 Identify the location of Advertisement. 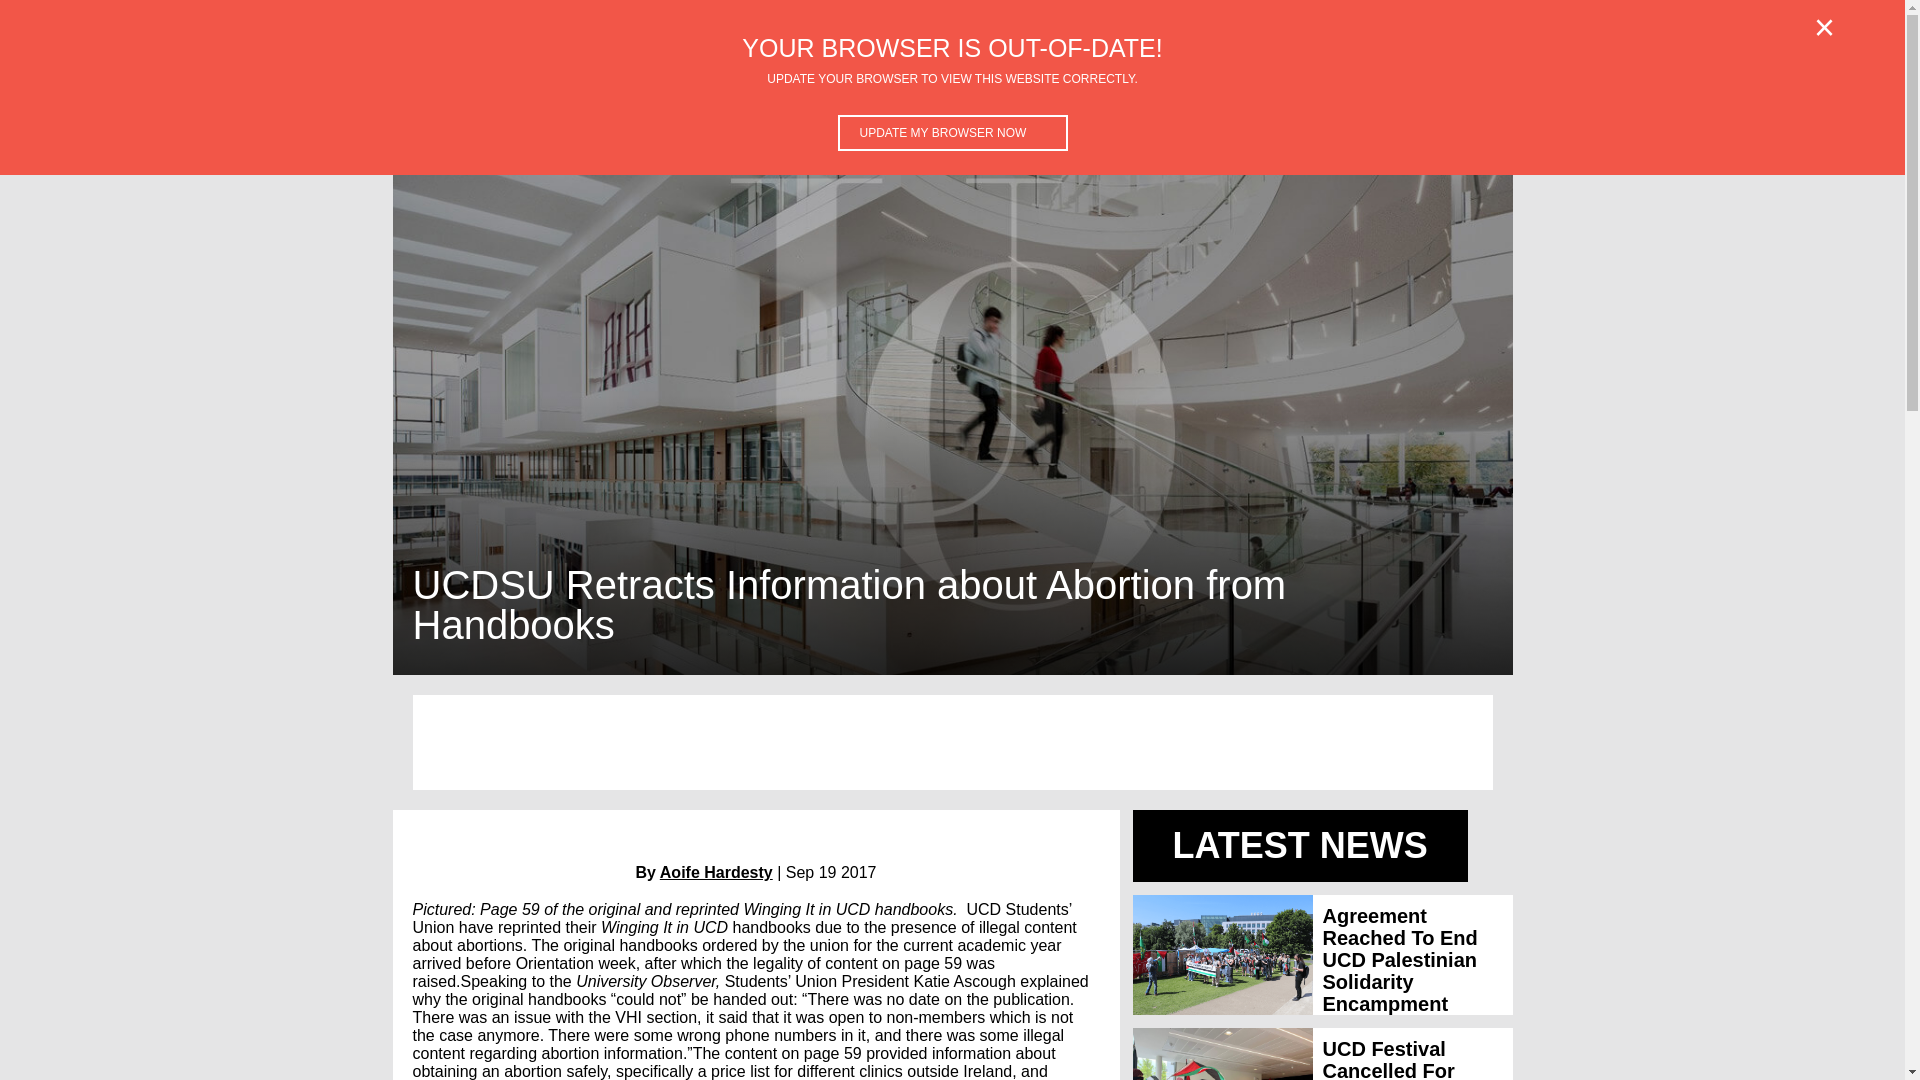
(952, 742).